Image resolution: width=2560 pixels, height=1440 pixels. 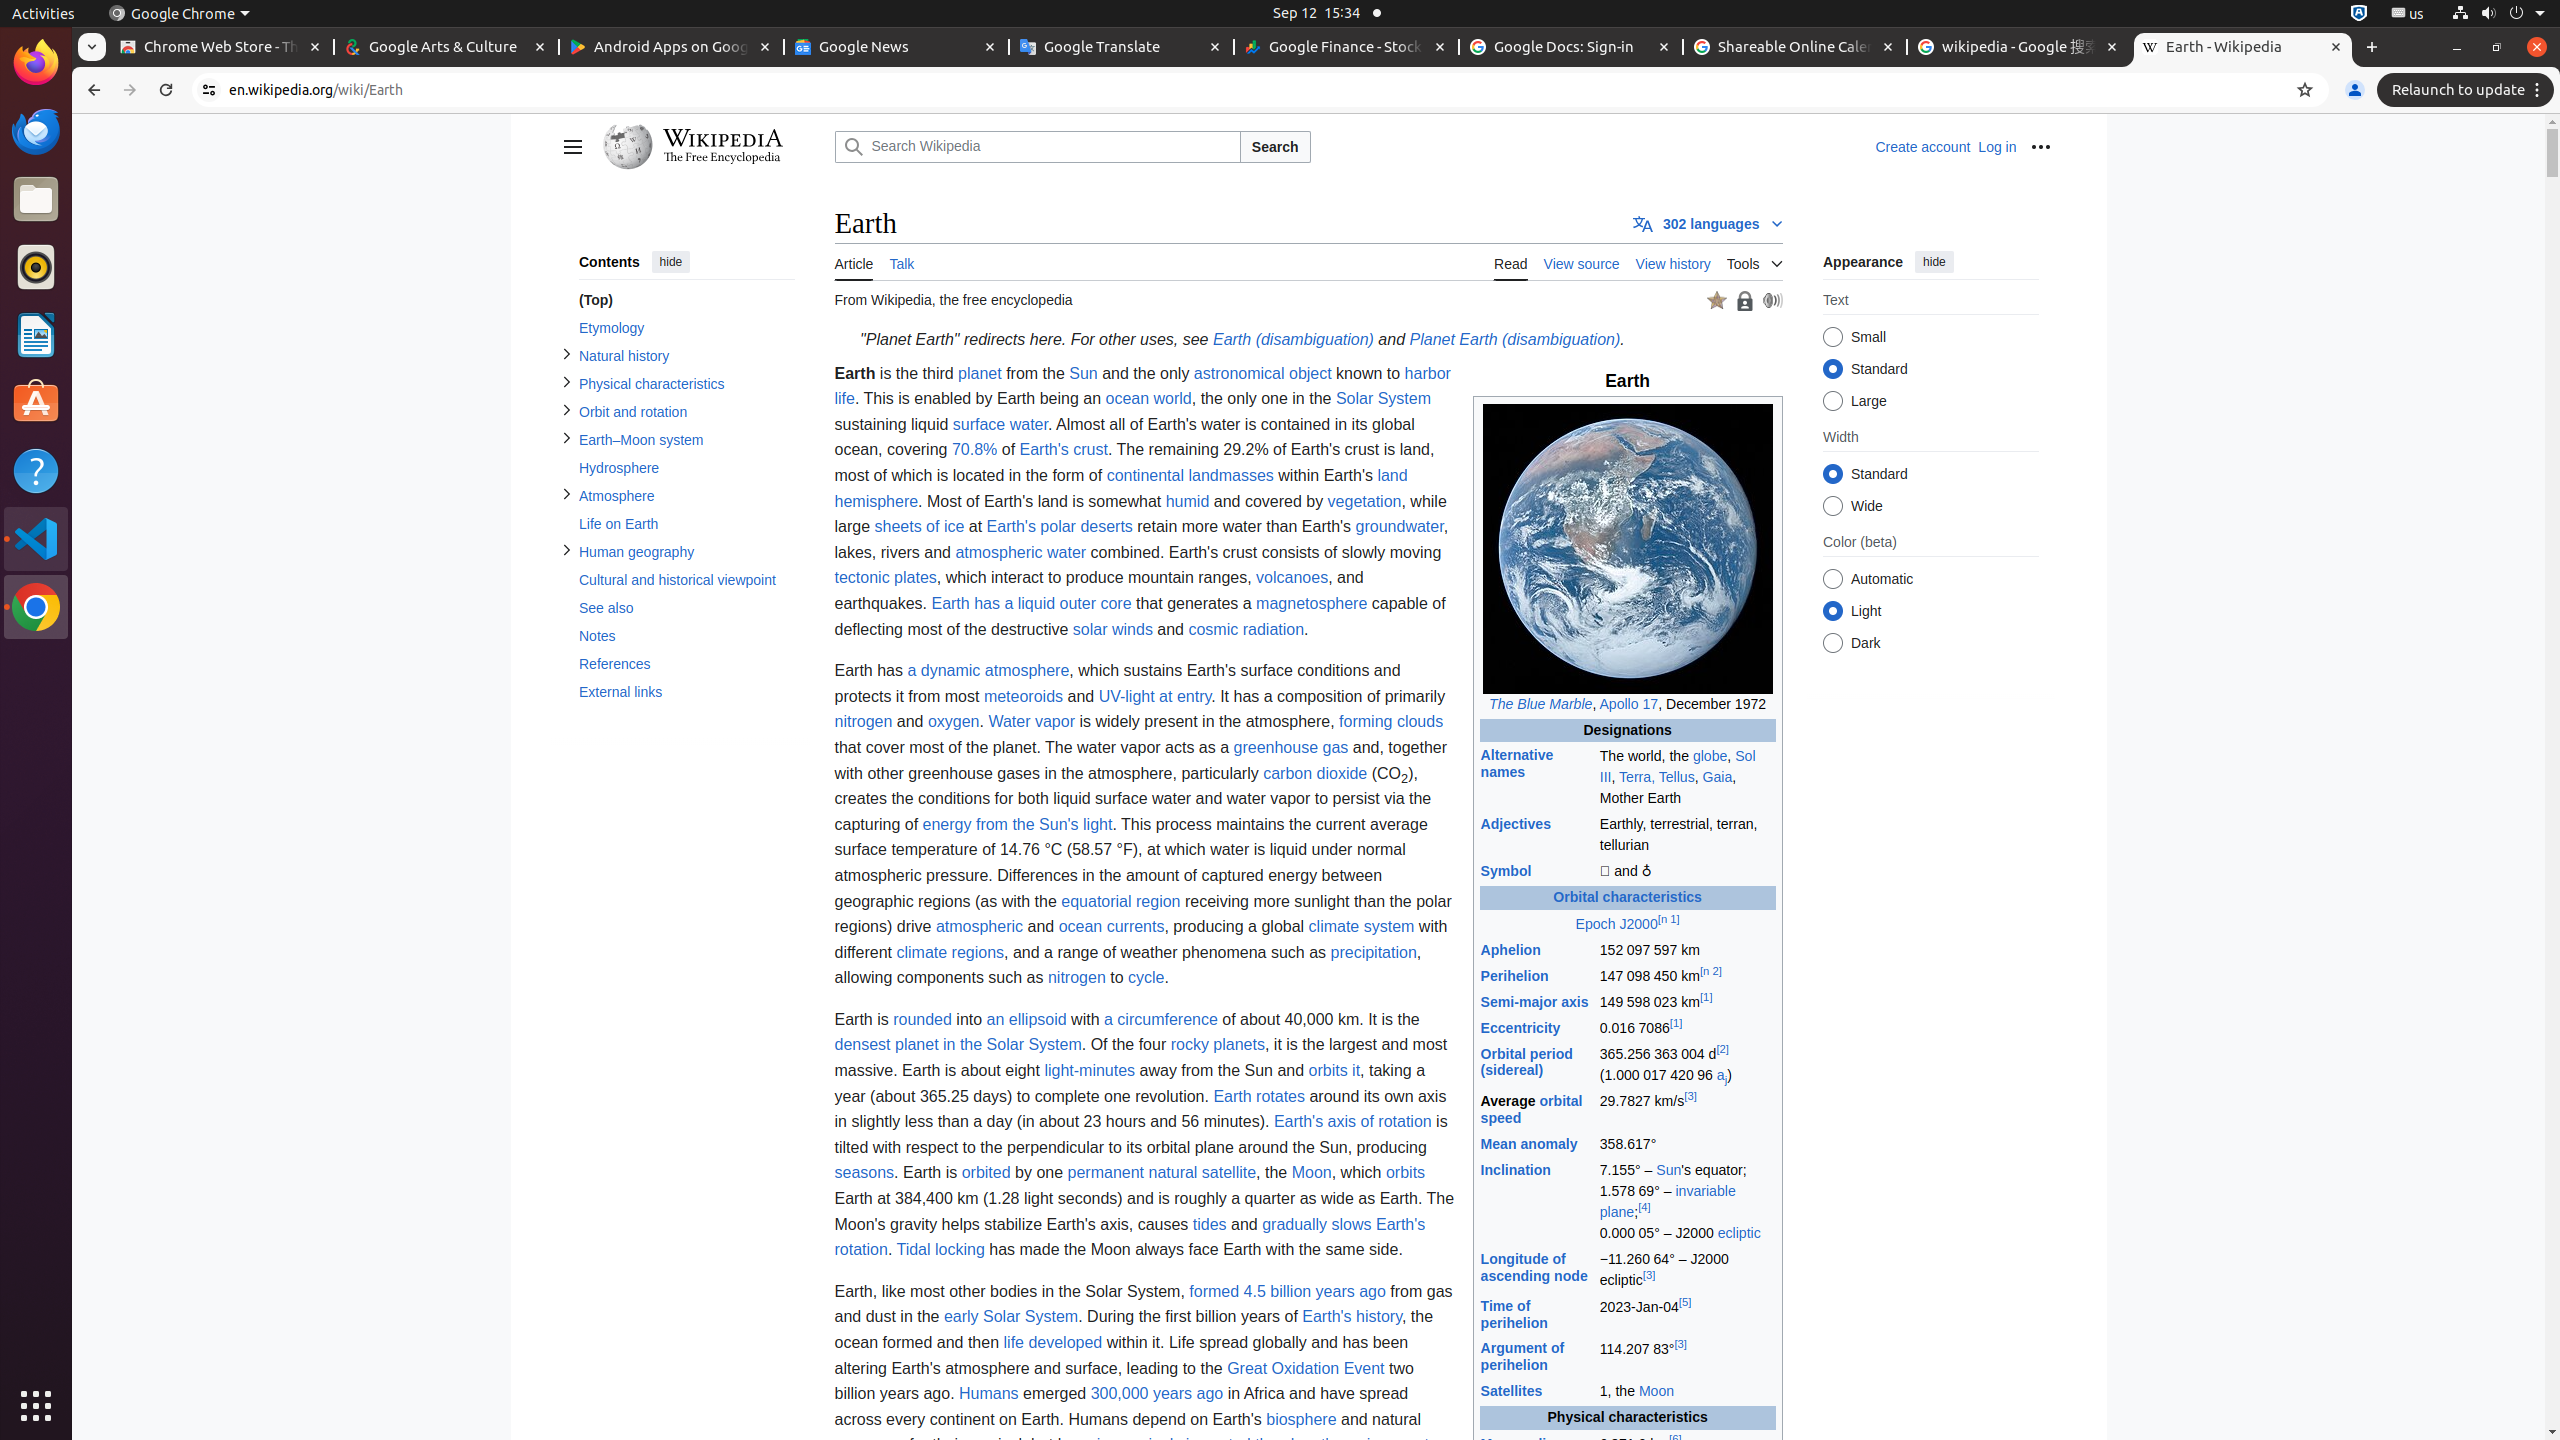 I want to click on Solar System, so click(x=1384, y=399).